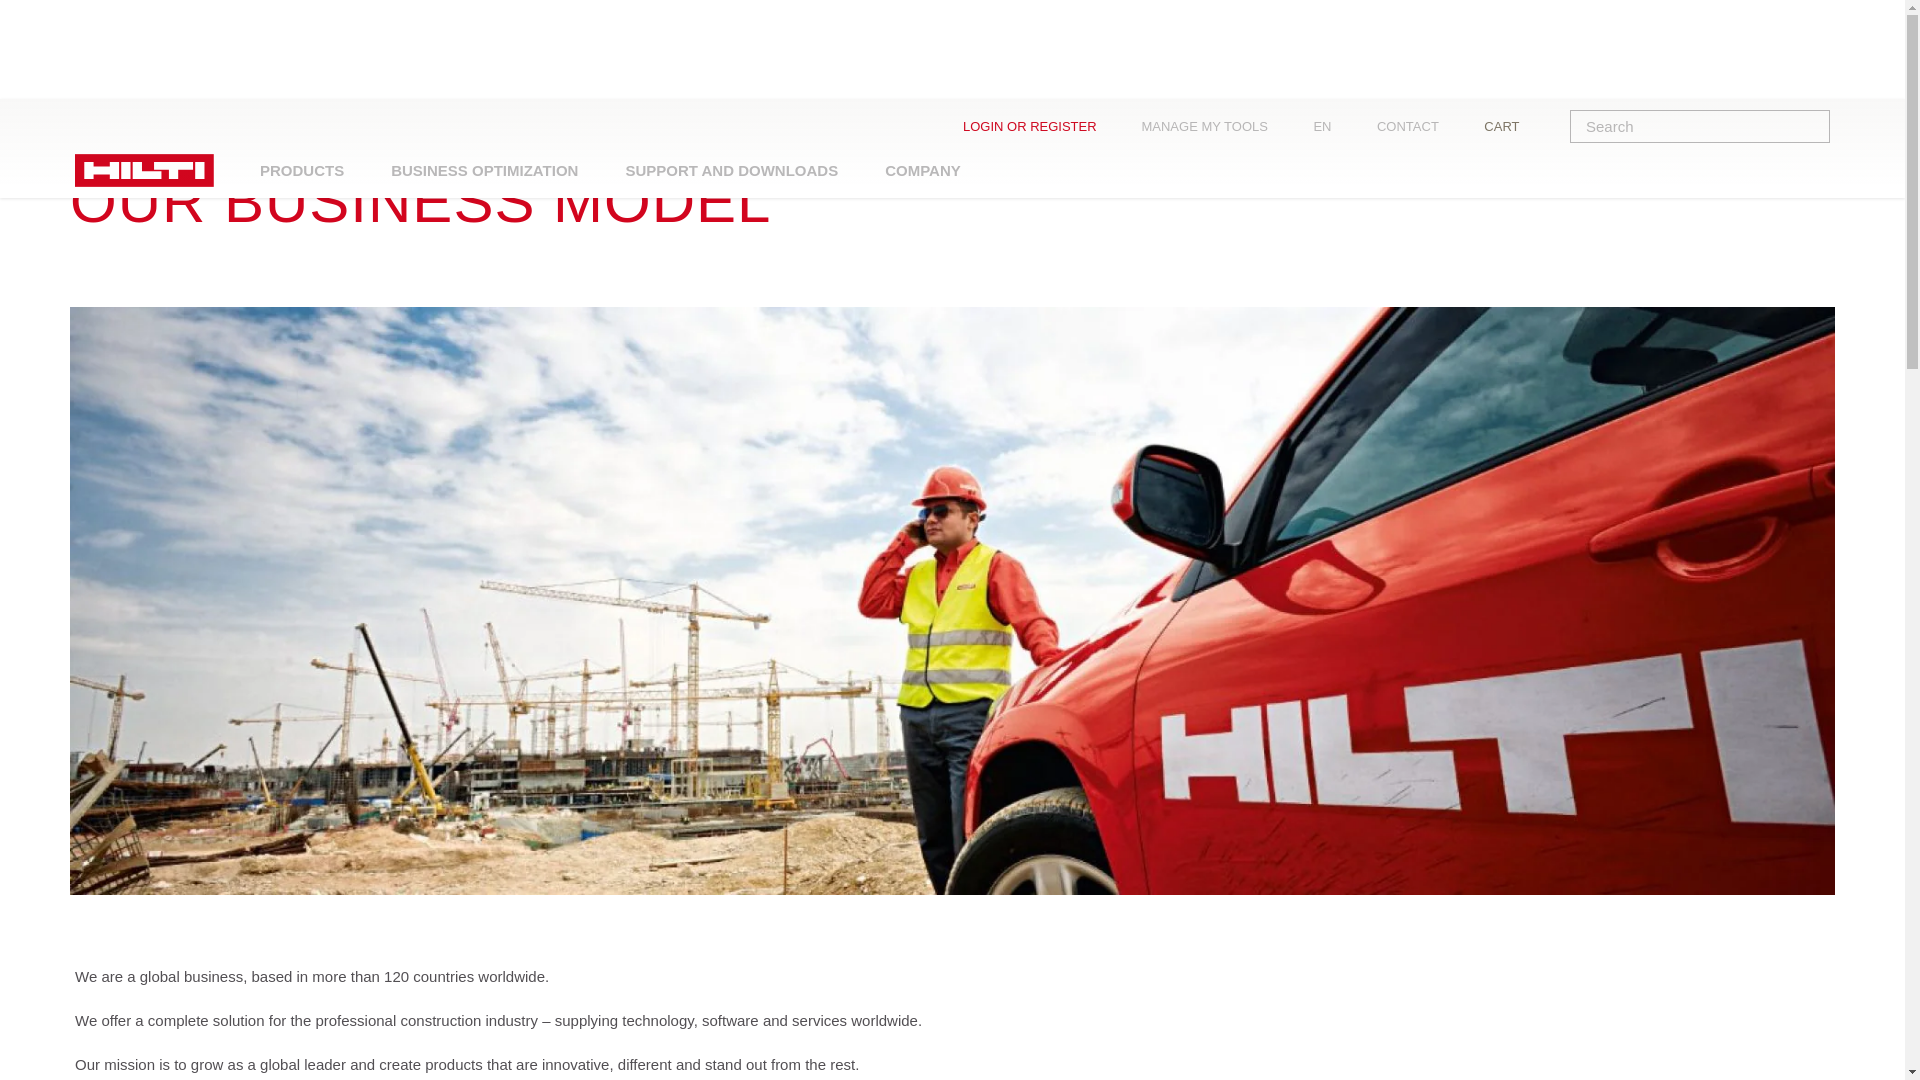 Image resolution: width=1920 pixels, height=1080 pixels. I want to click on BUSINESS OPTIMIZATION, so click(484, 170).